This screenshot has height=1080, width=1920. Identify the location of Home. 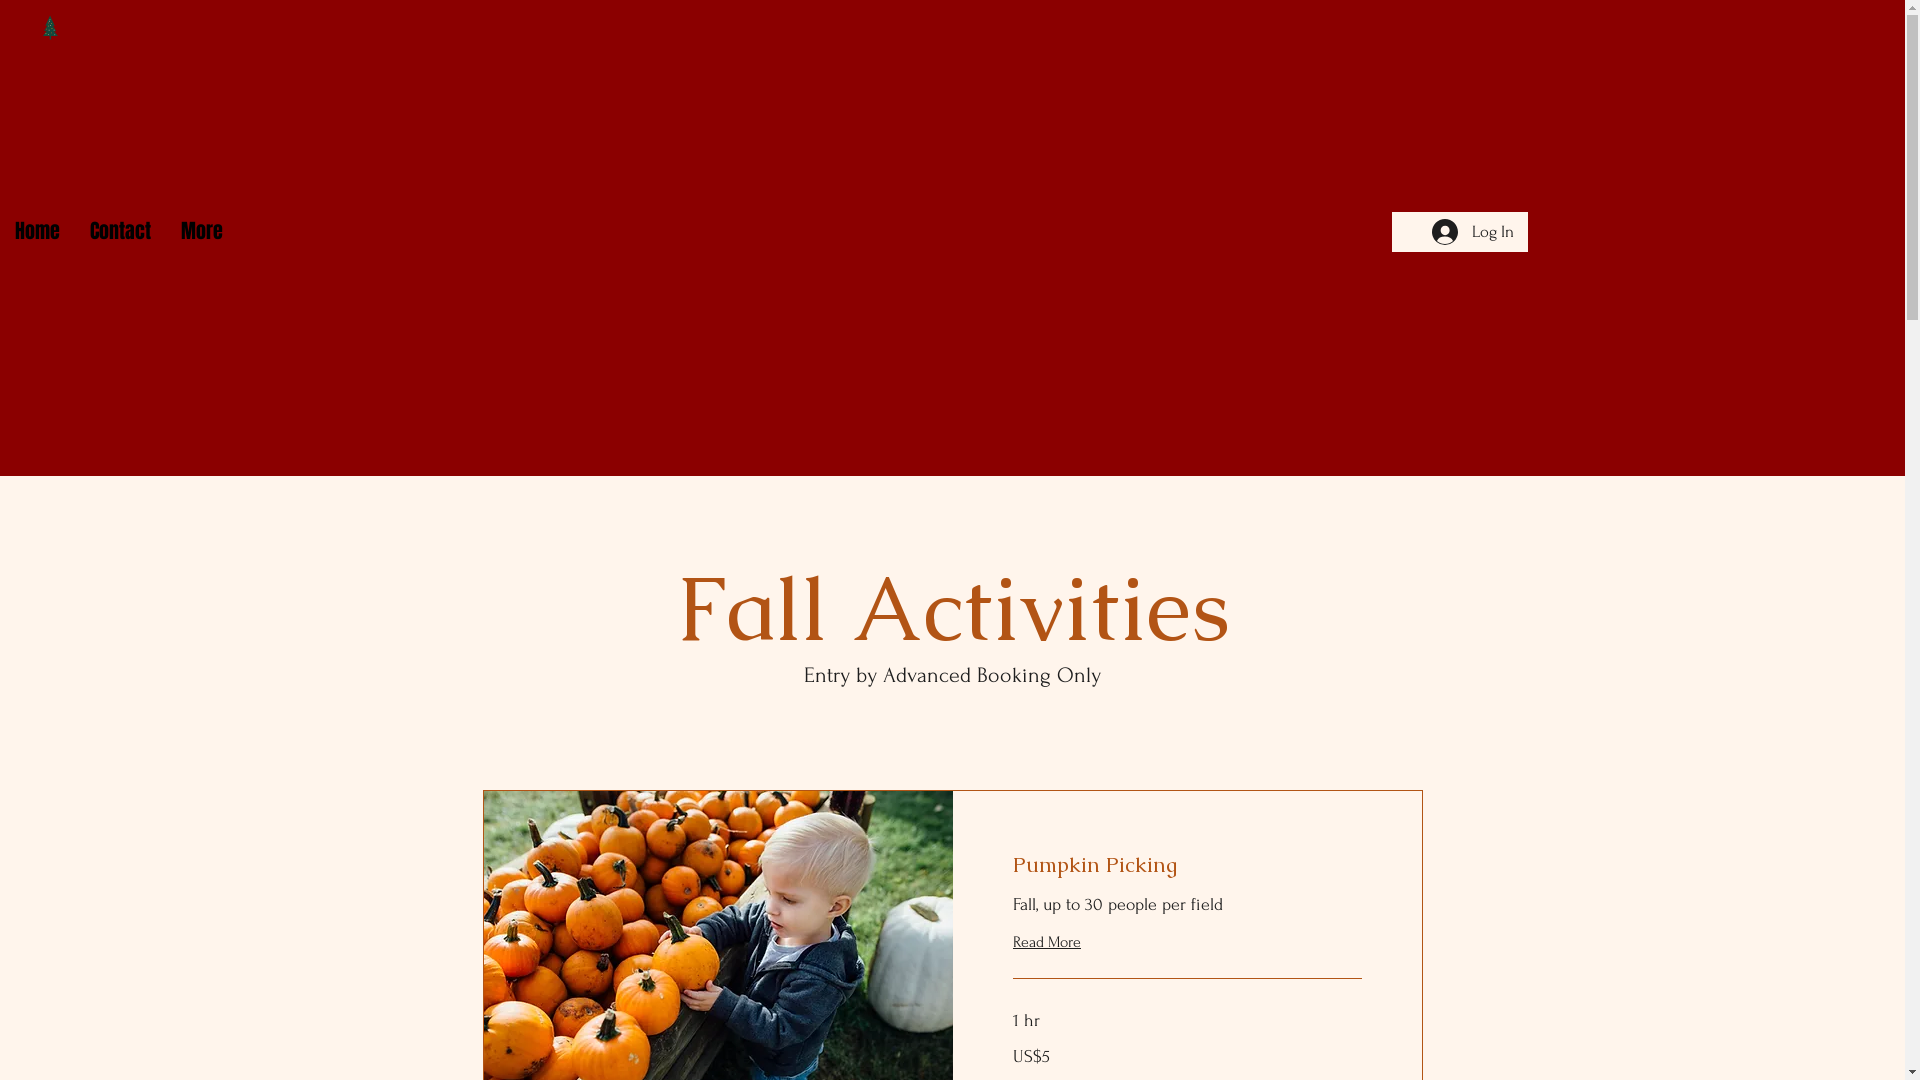
(38, 231).